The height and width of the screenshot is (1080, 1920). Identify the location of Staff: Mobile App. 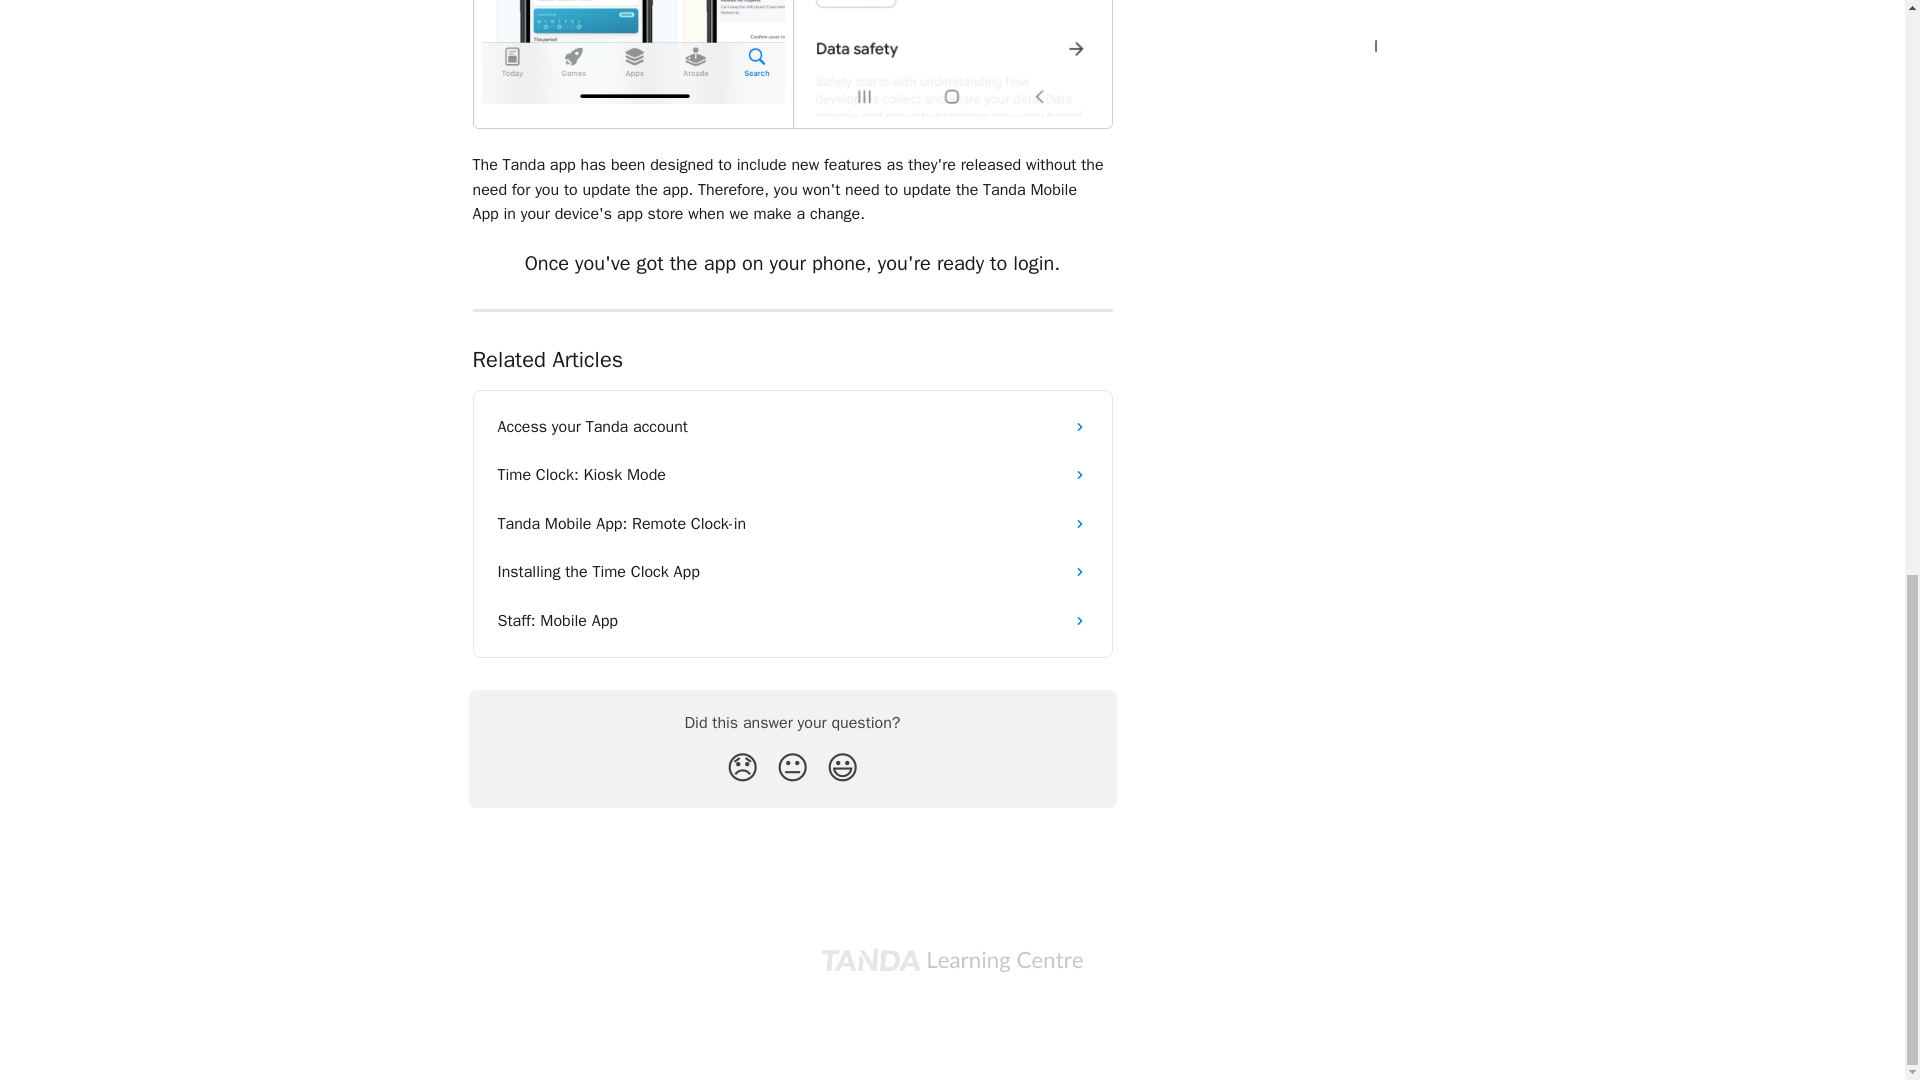
(792, 620).